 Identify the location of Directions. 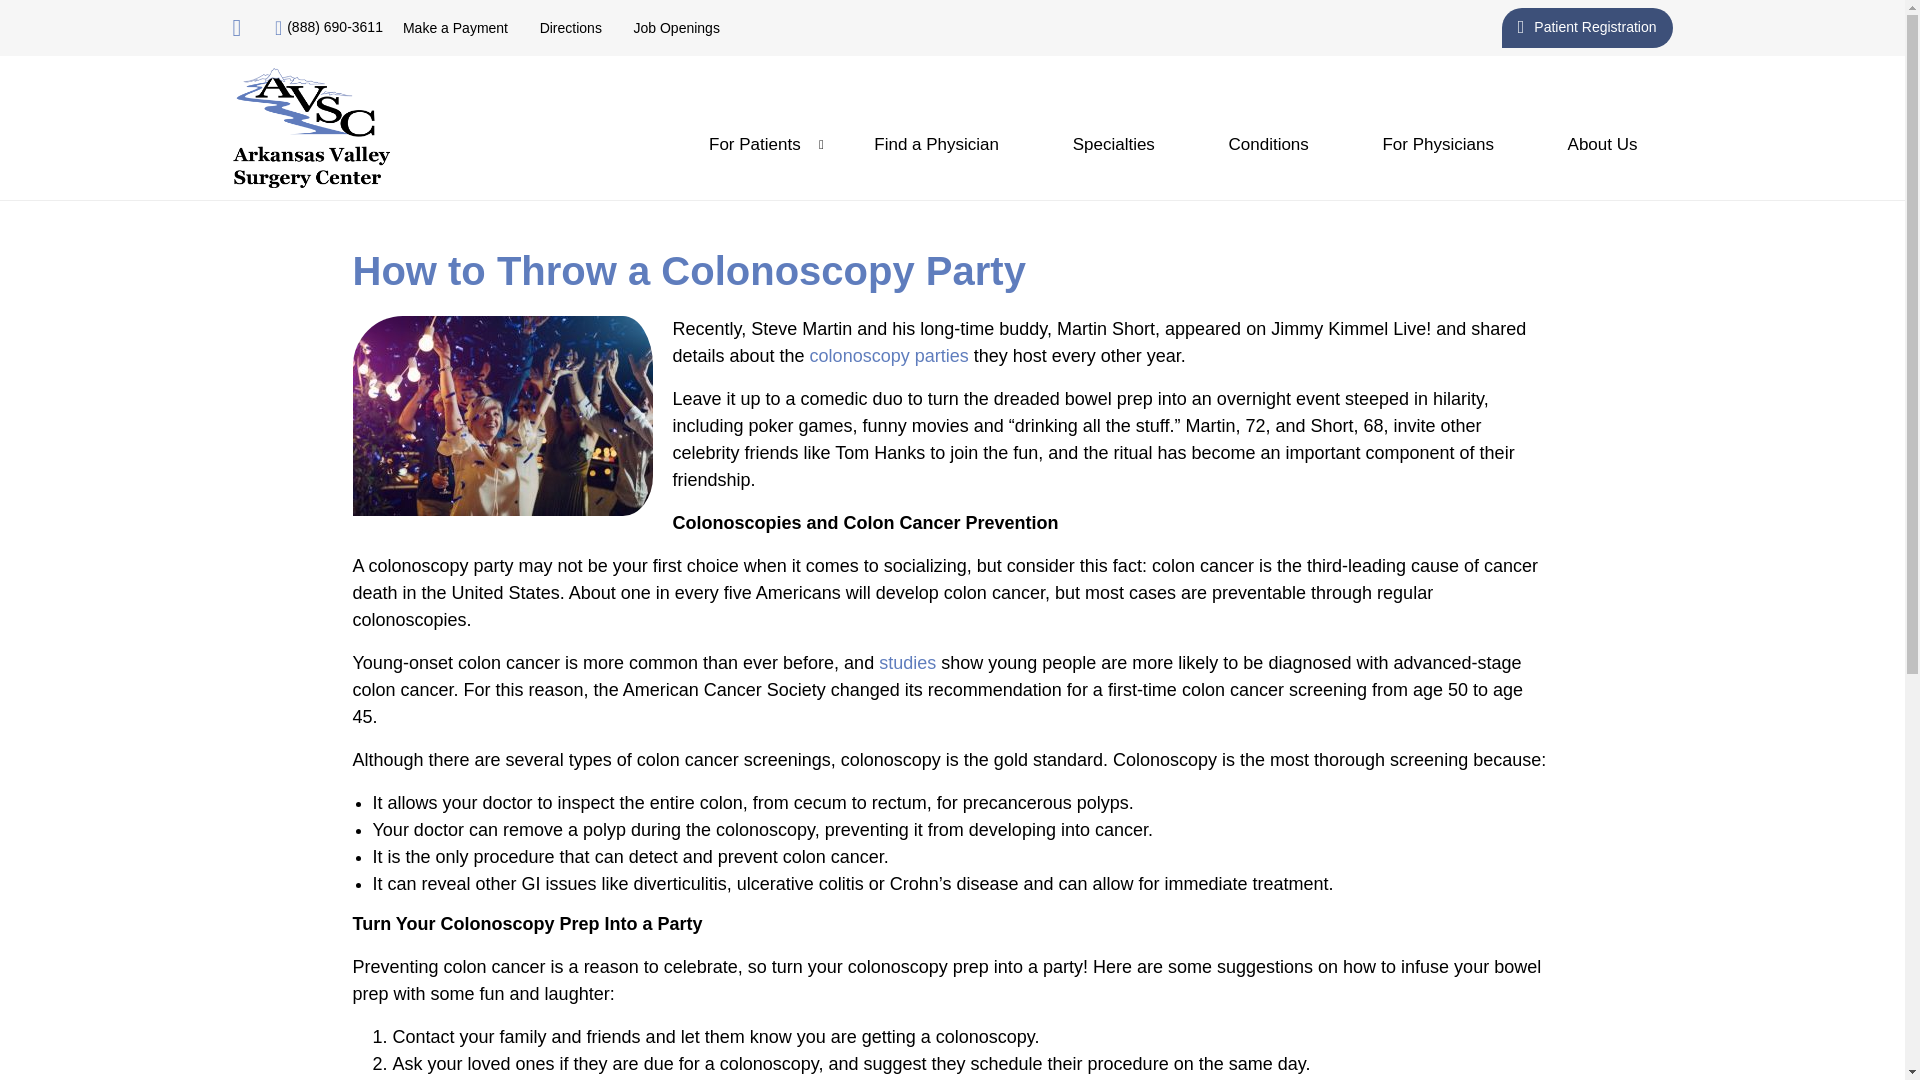
(570, 28).